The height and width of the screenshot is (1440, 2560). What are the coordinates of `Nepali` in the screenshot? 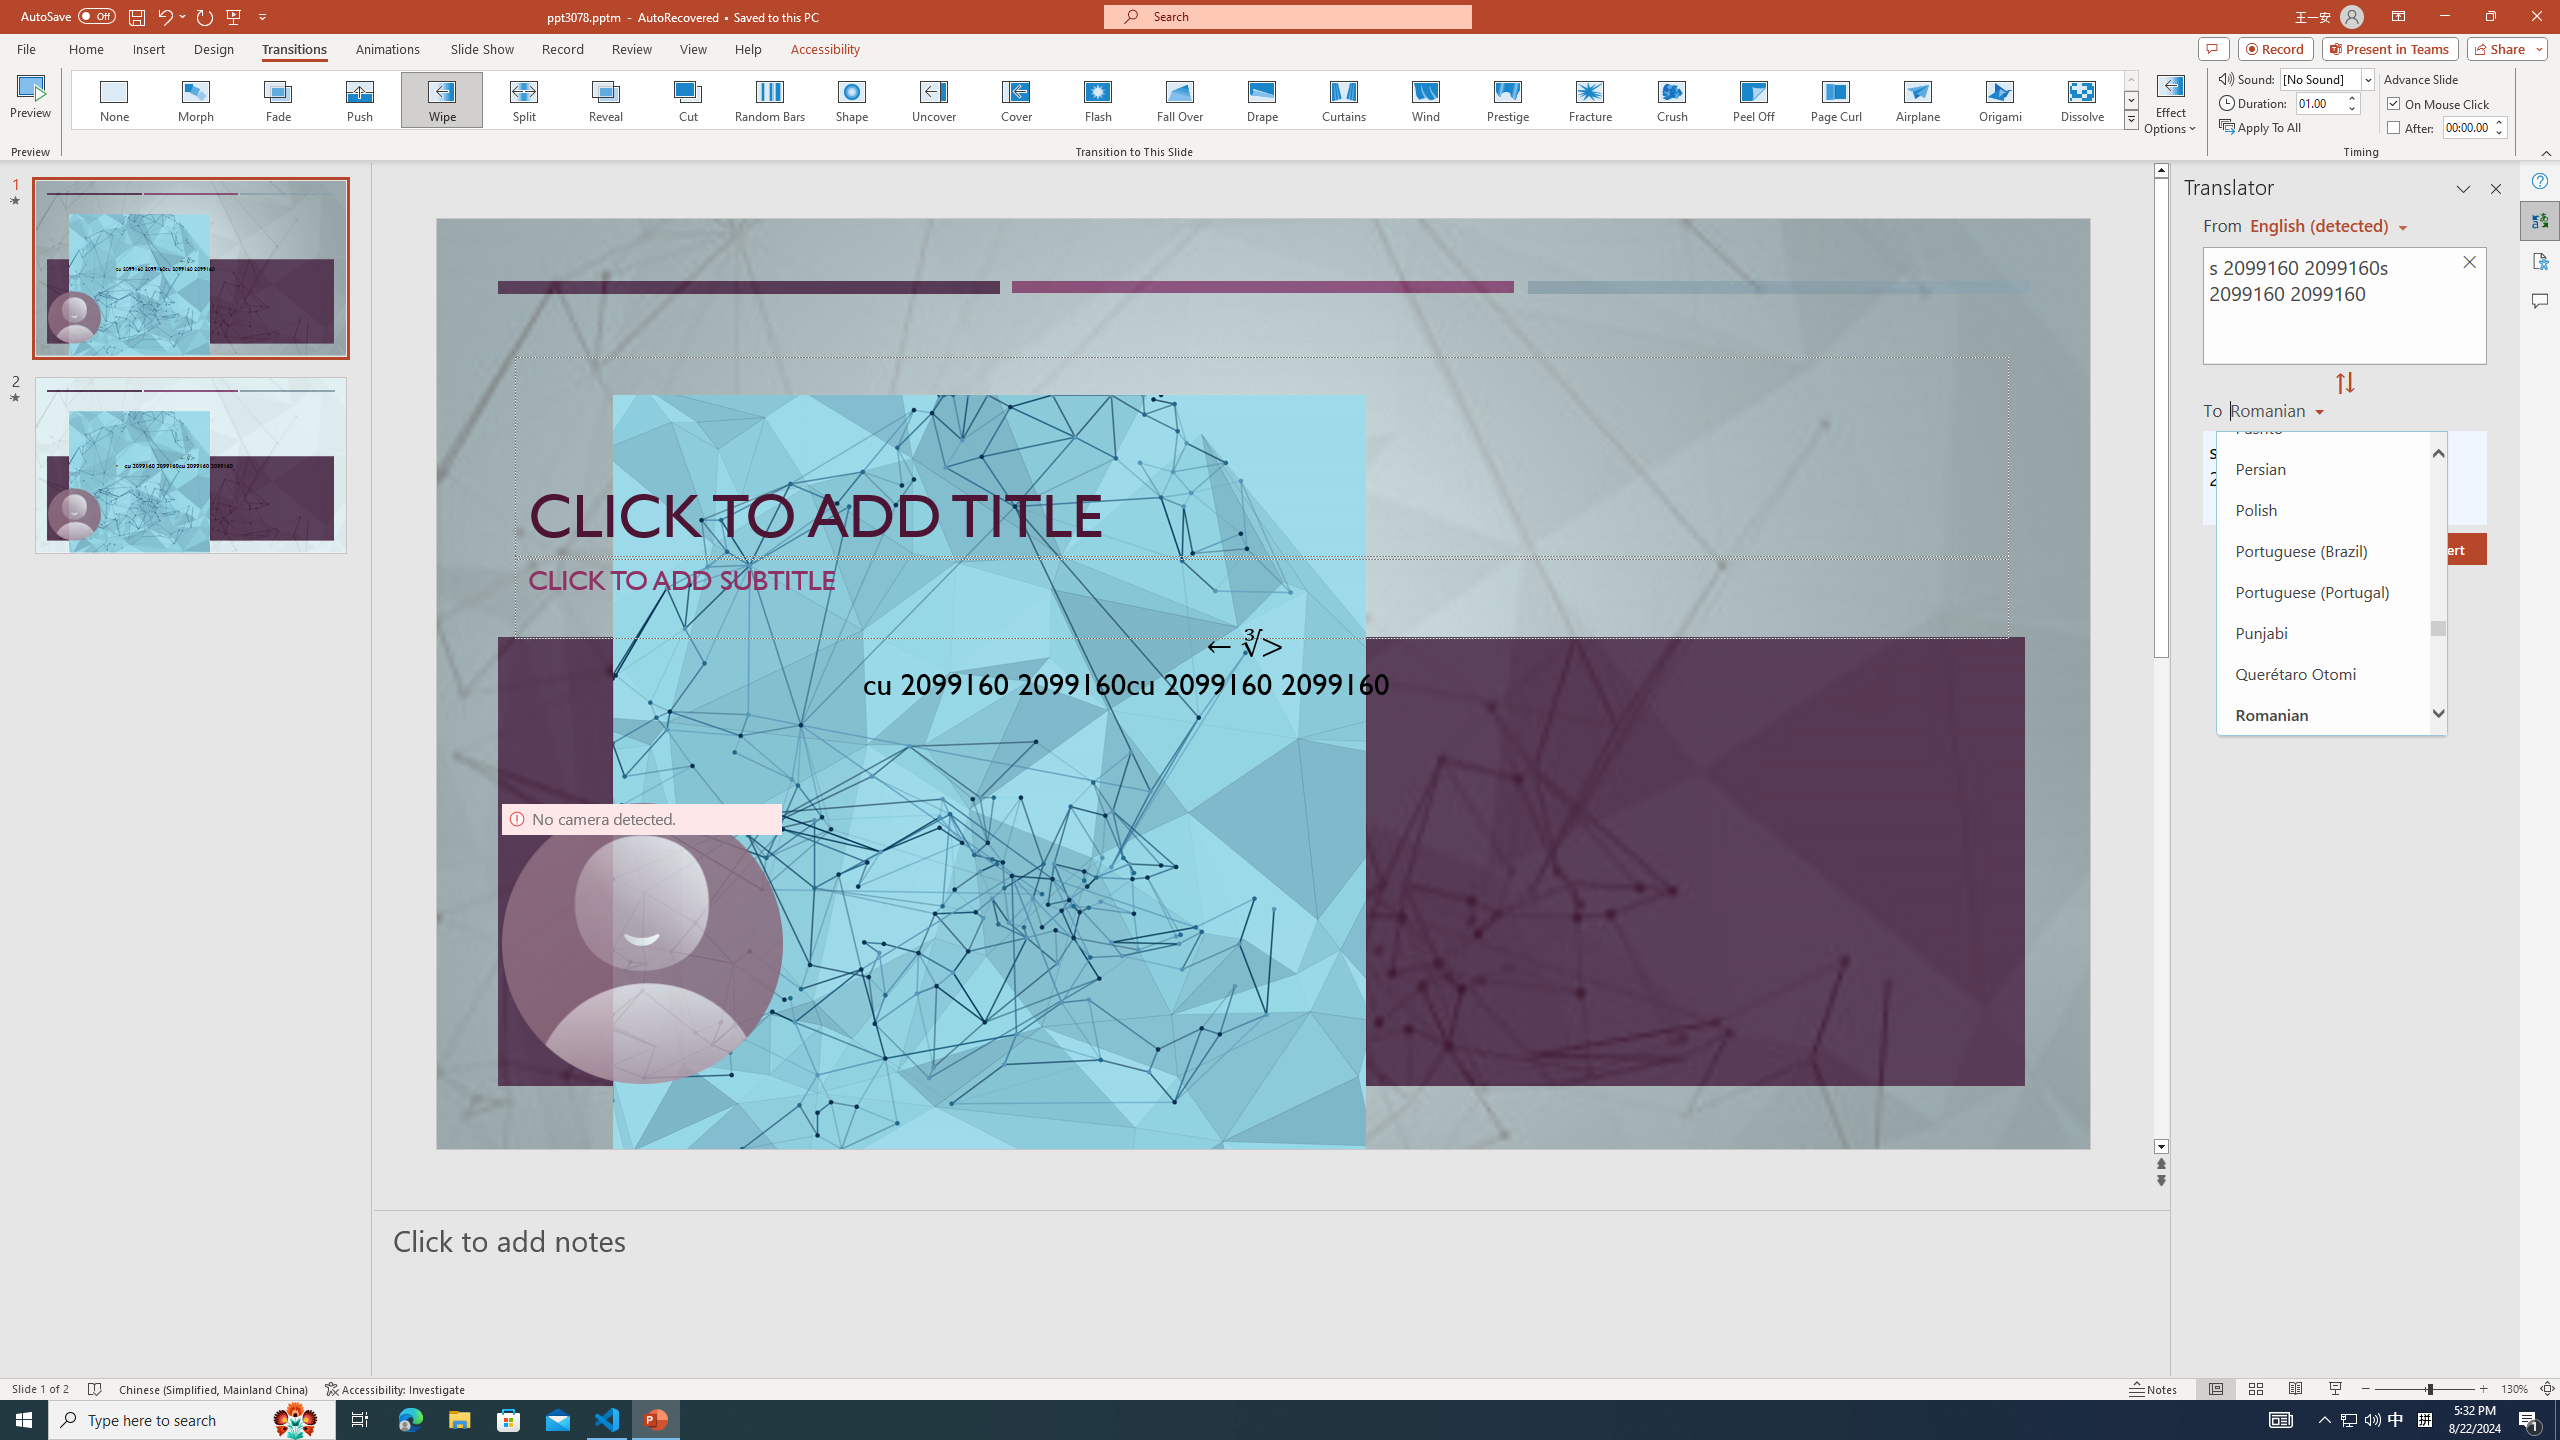 It's located at (2322, 263).